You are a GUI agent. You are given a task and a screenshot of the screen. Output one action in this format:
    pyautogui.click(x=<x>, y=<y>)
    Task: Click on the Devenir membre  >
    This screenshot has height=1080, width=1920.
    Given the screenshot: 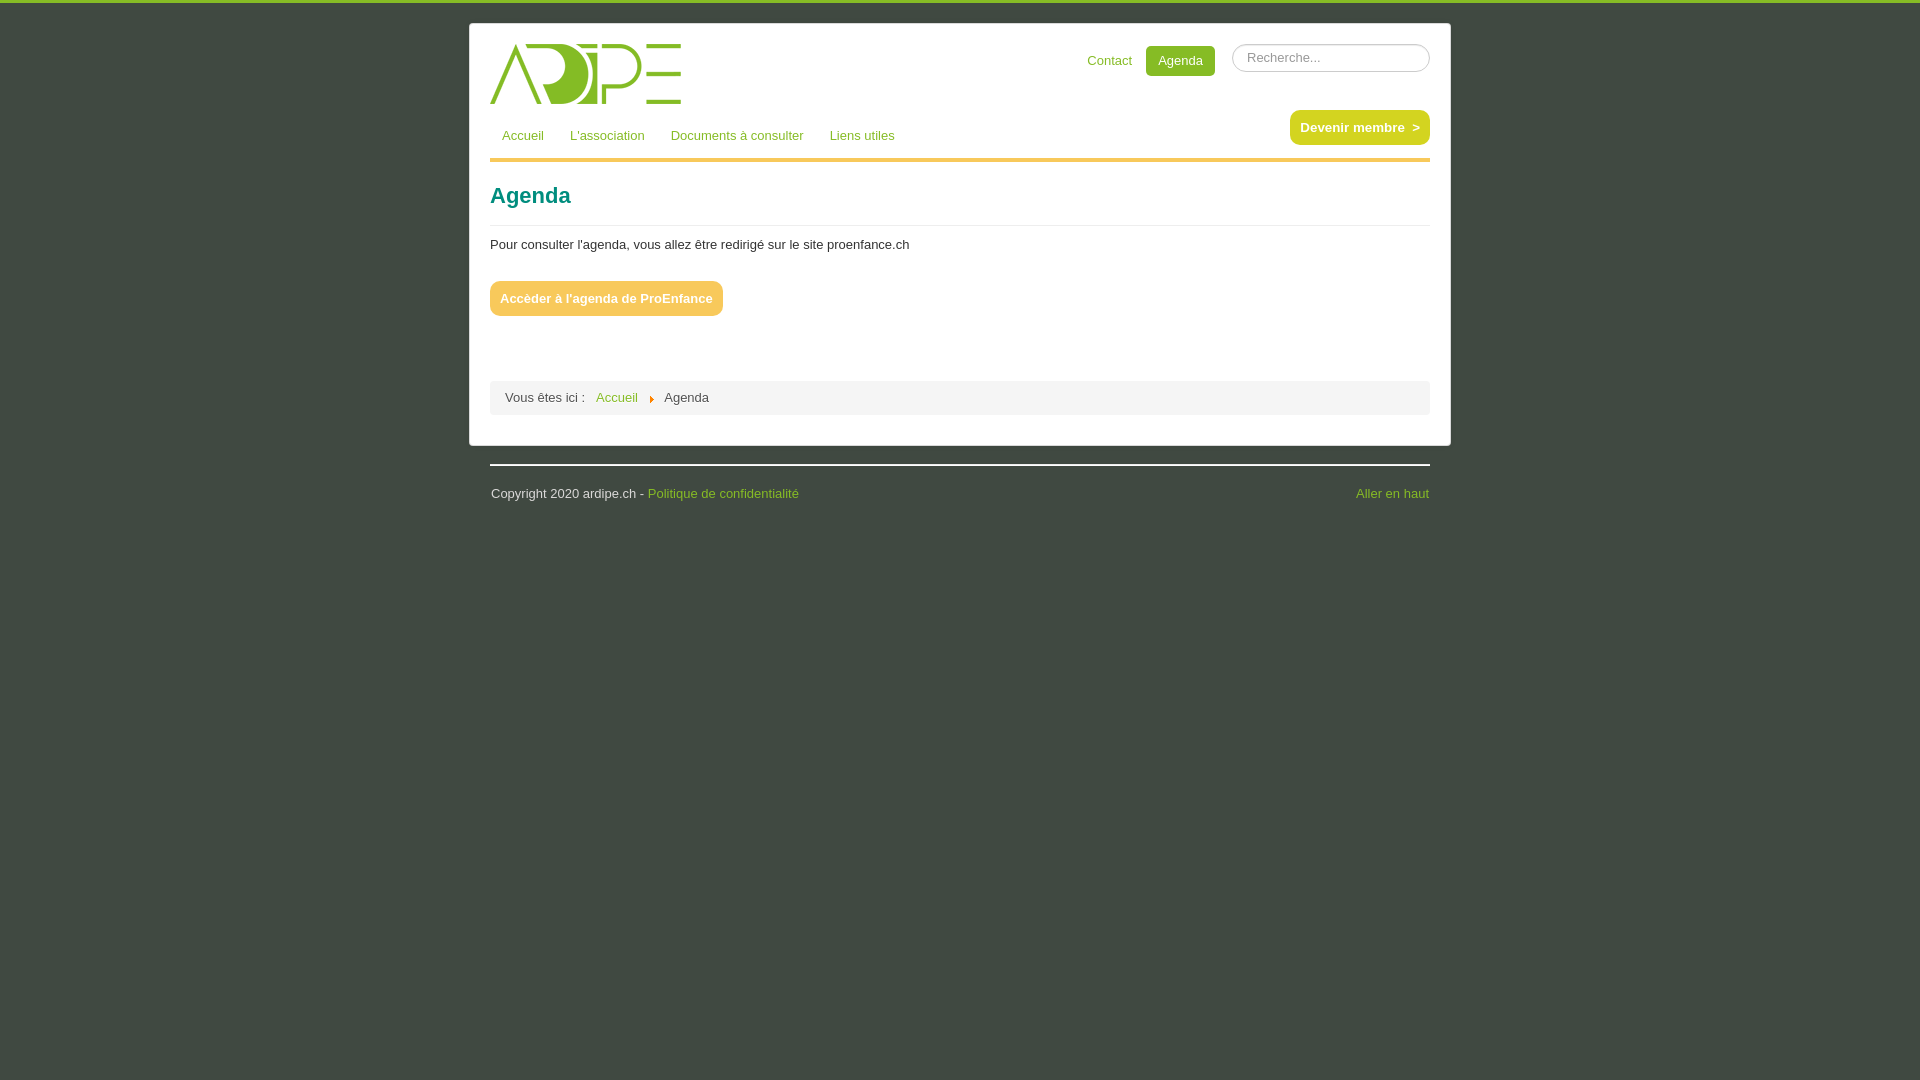 What is the action you would take?
    pyautogui.click(x=1360, y=128)
    